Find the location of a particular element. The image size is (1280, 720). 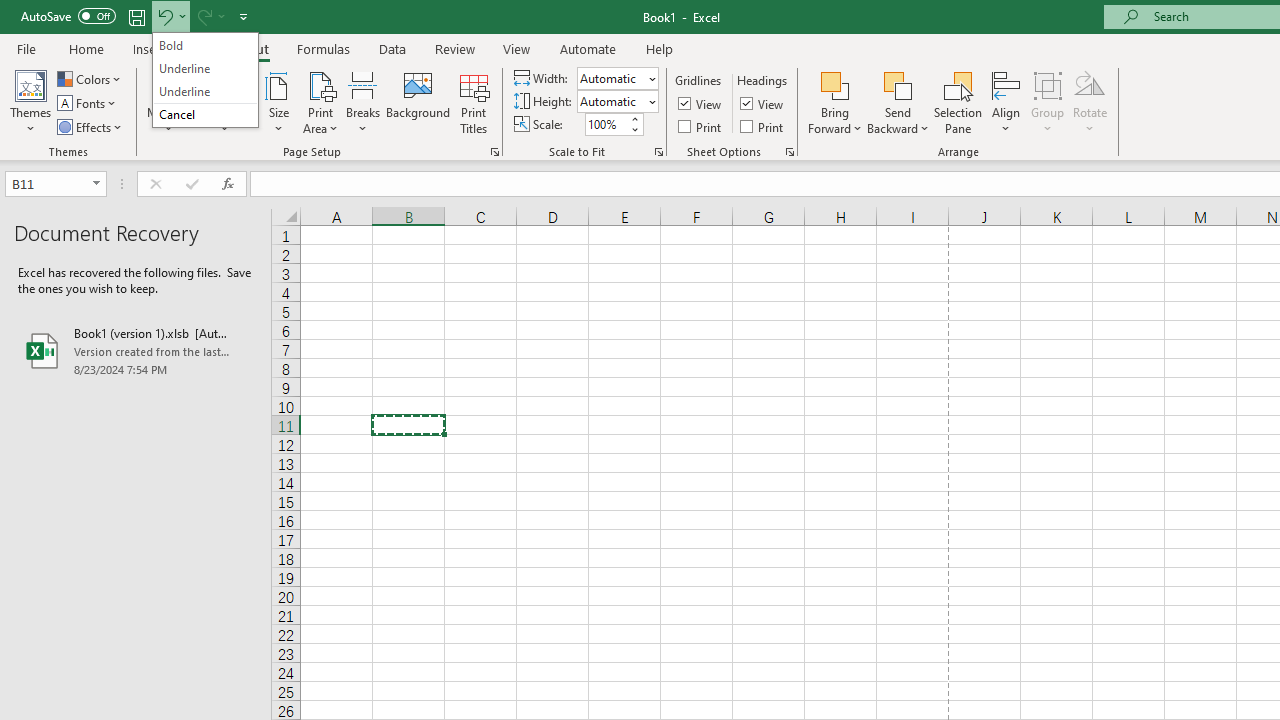

Width is located at coordinates (612, 78).